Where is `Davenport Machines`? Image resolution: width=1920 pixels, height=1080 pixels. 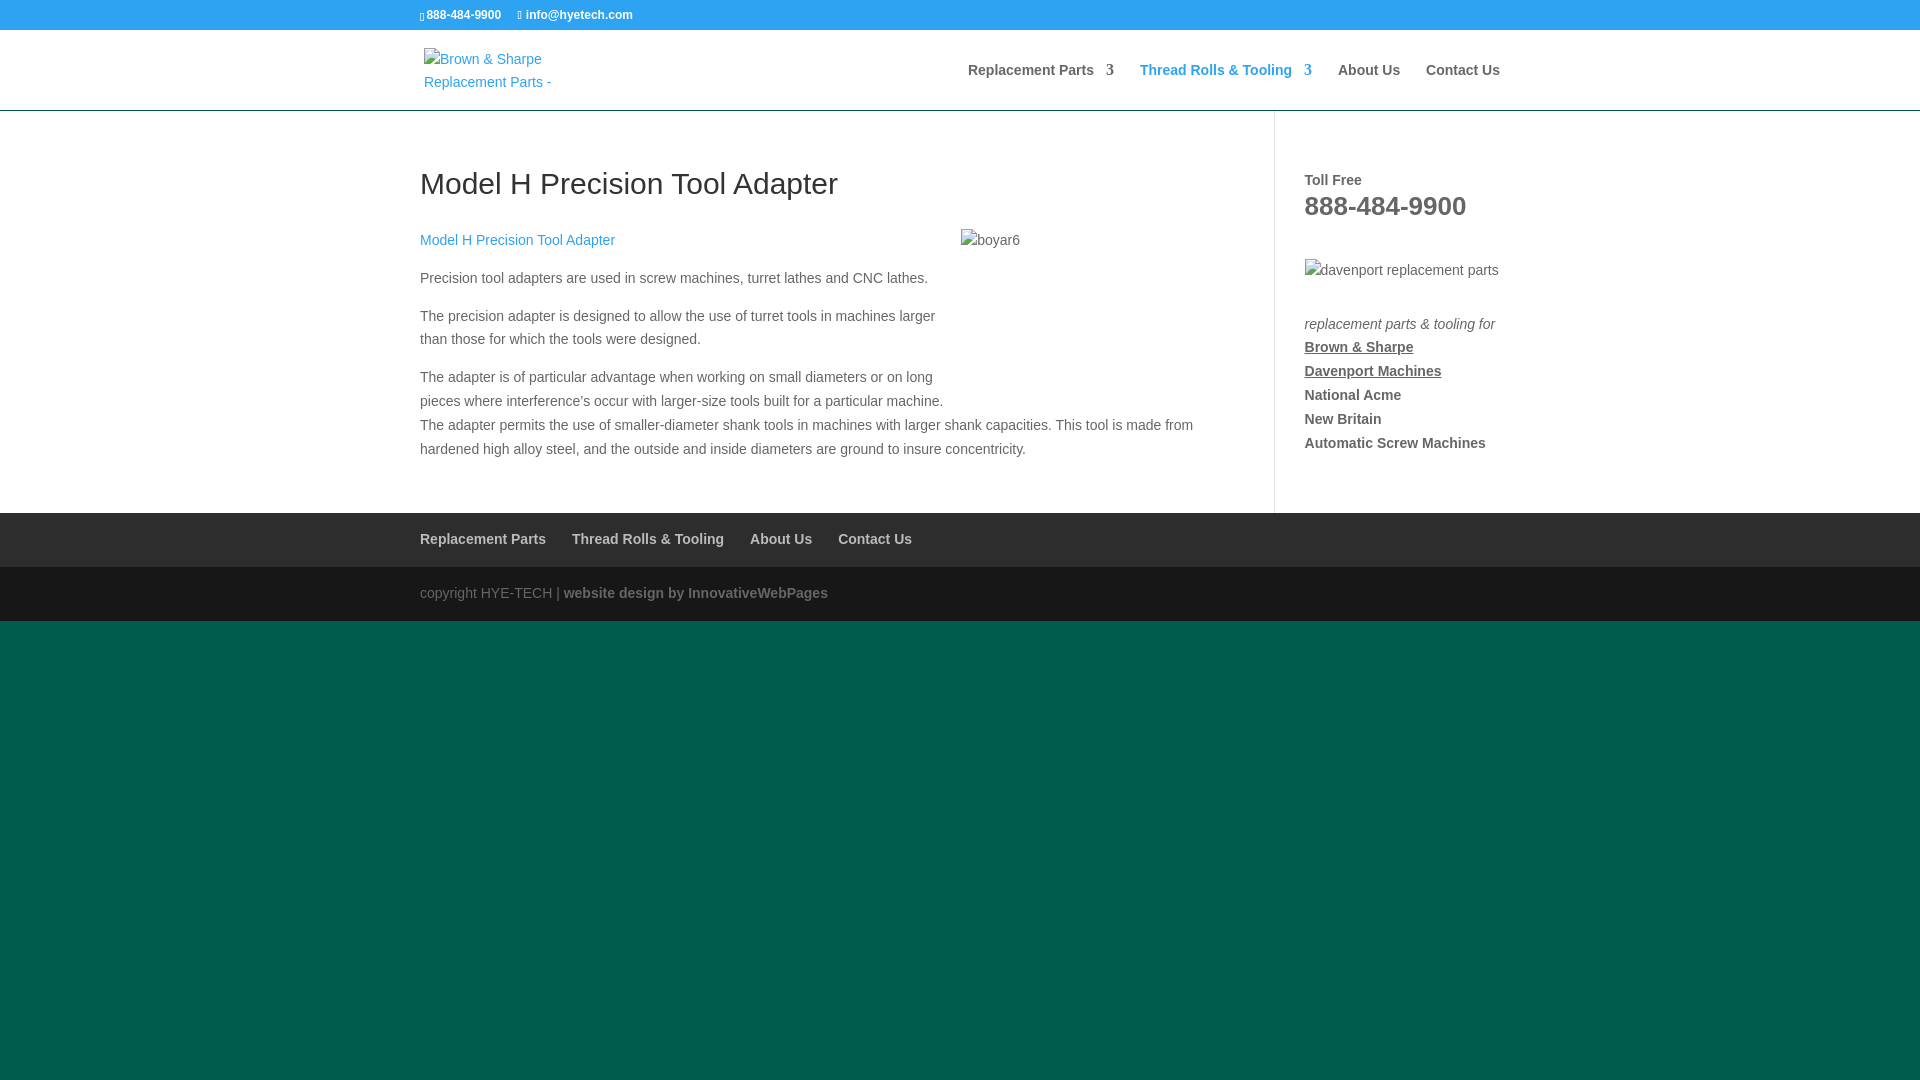
Davenport Machines is located at coordinates (1373, 370).